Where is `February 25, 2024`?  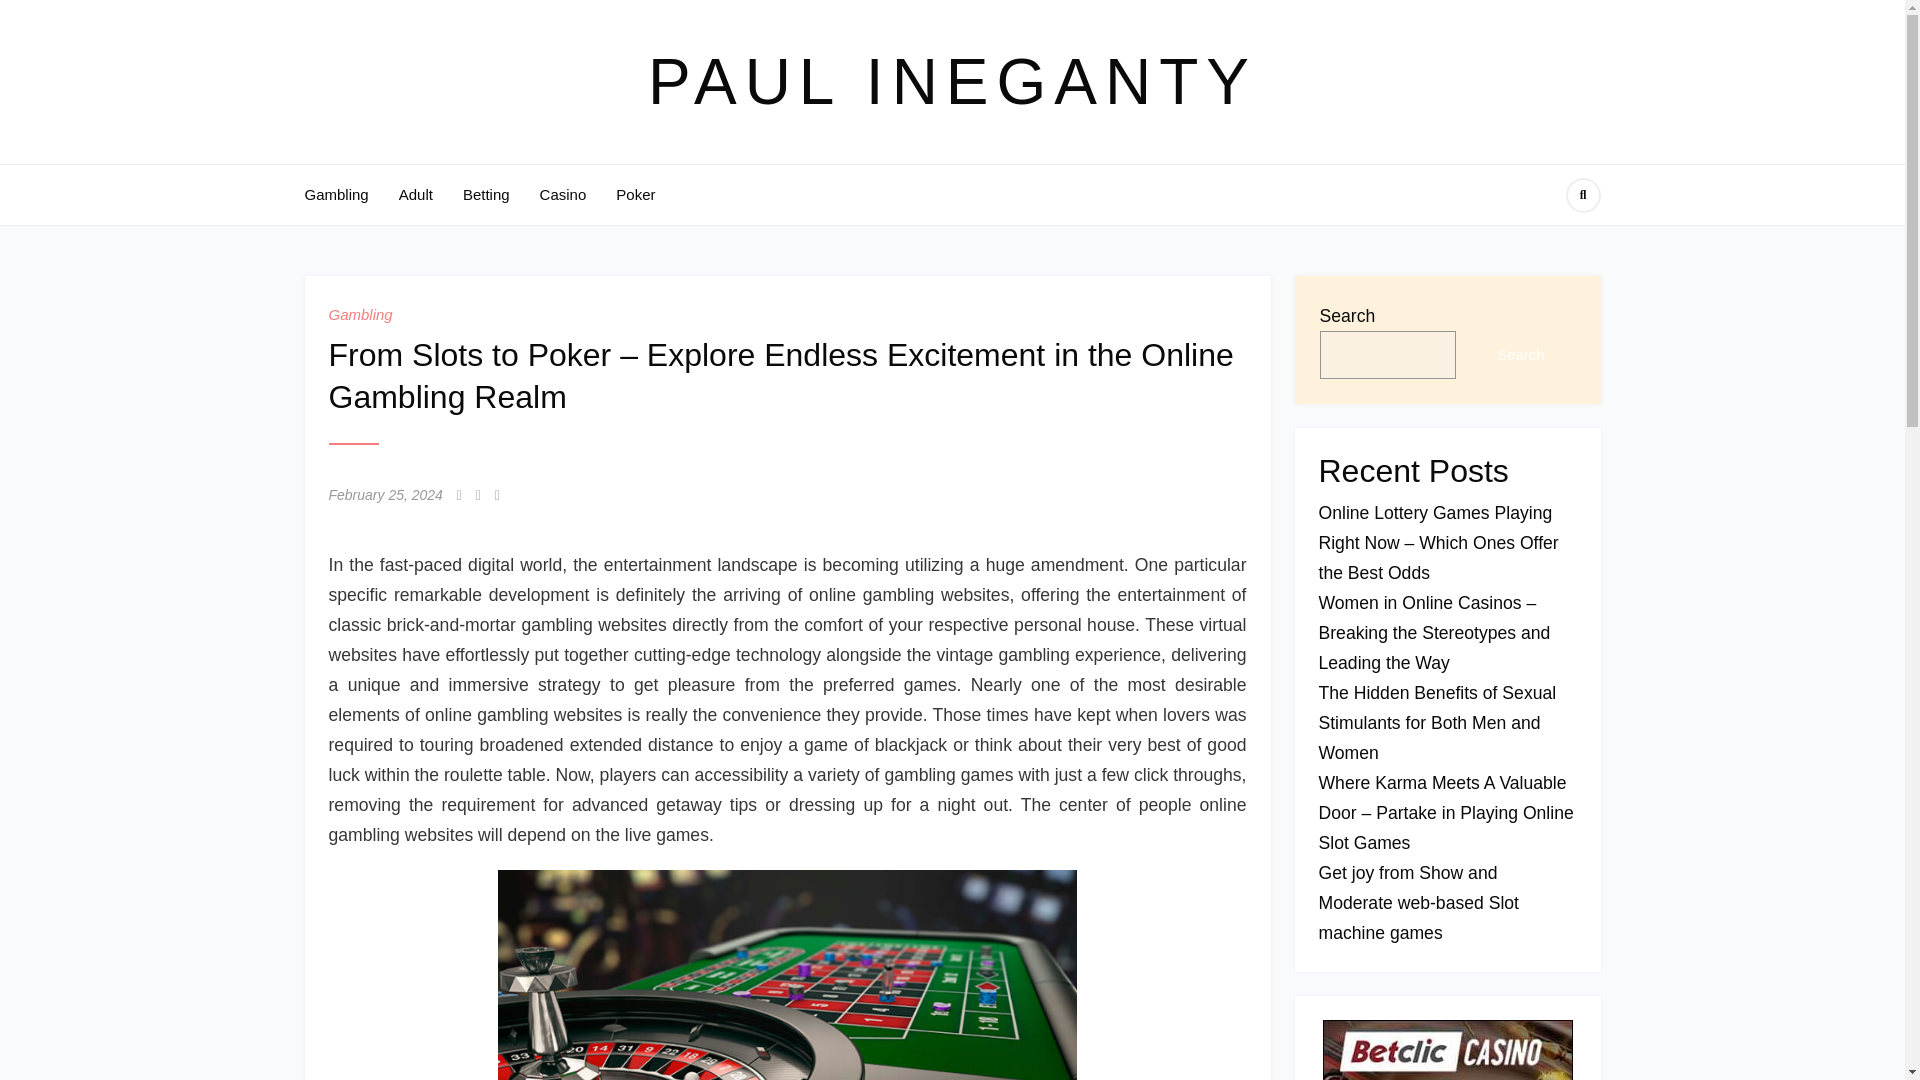 February 25, 2024 is located at coordinates (384, 495).